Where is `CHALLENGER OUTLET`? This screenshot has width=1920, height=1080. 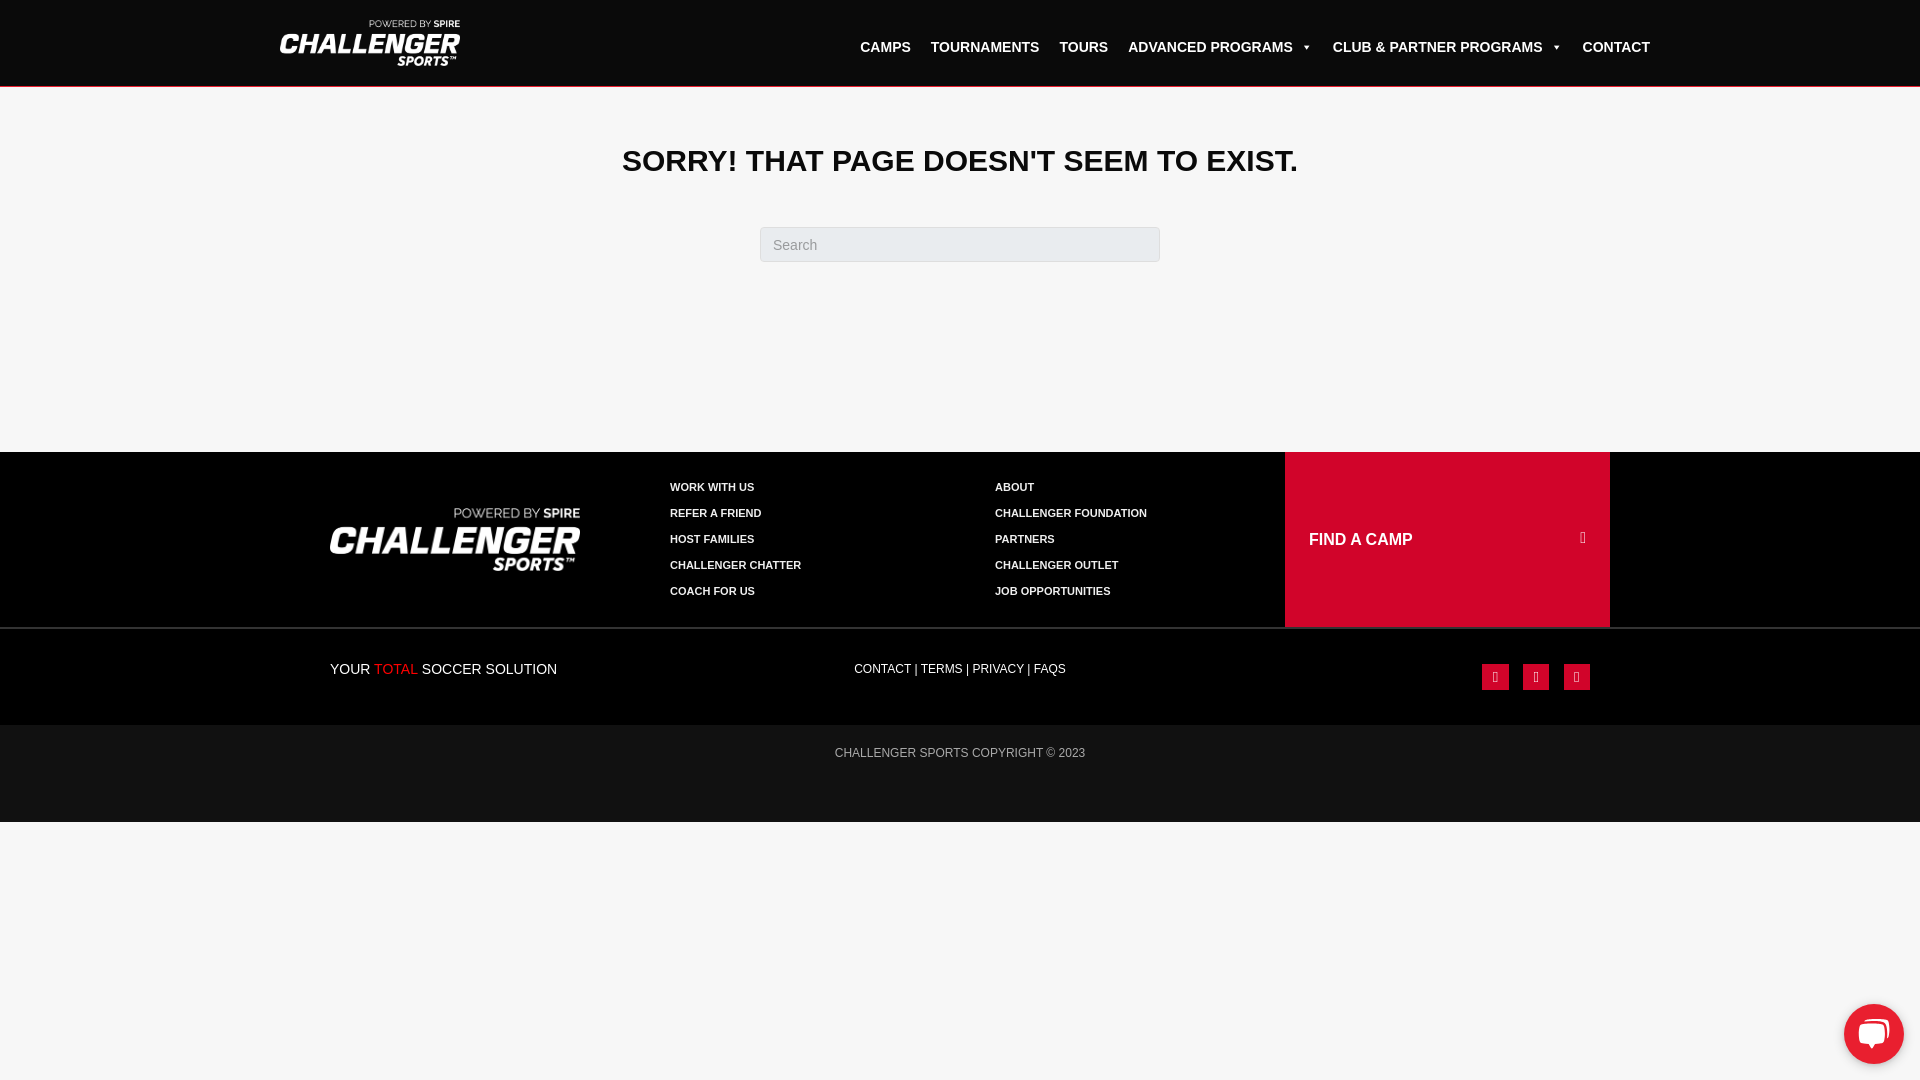
CHALLENGER OUTLET is located at coordinates (1122, 565).